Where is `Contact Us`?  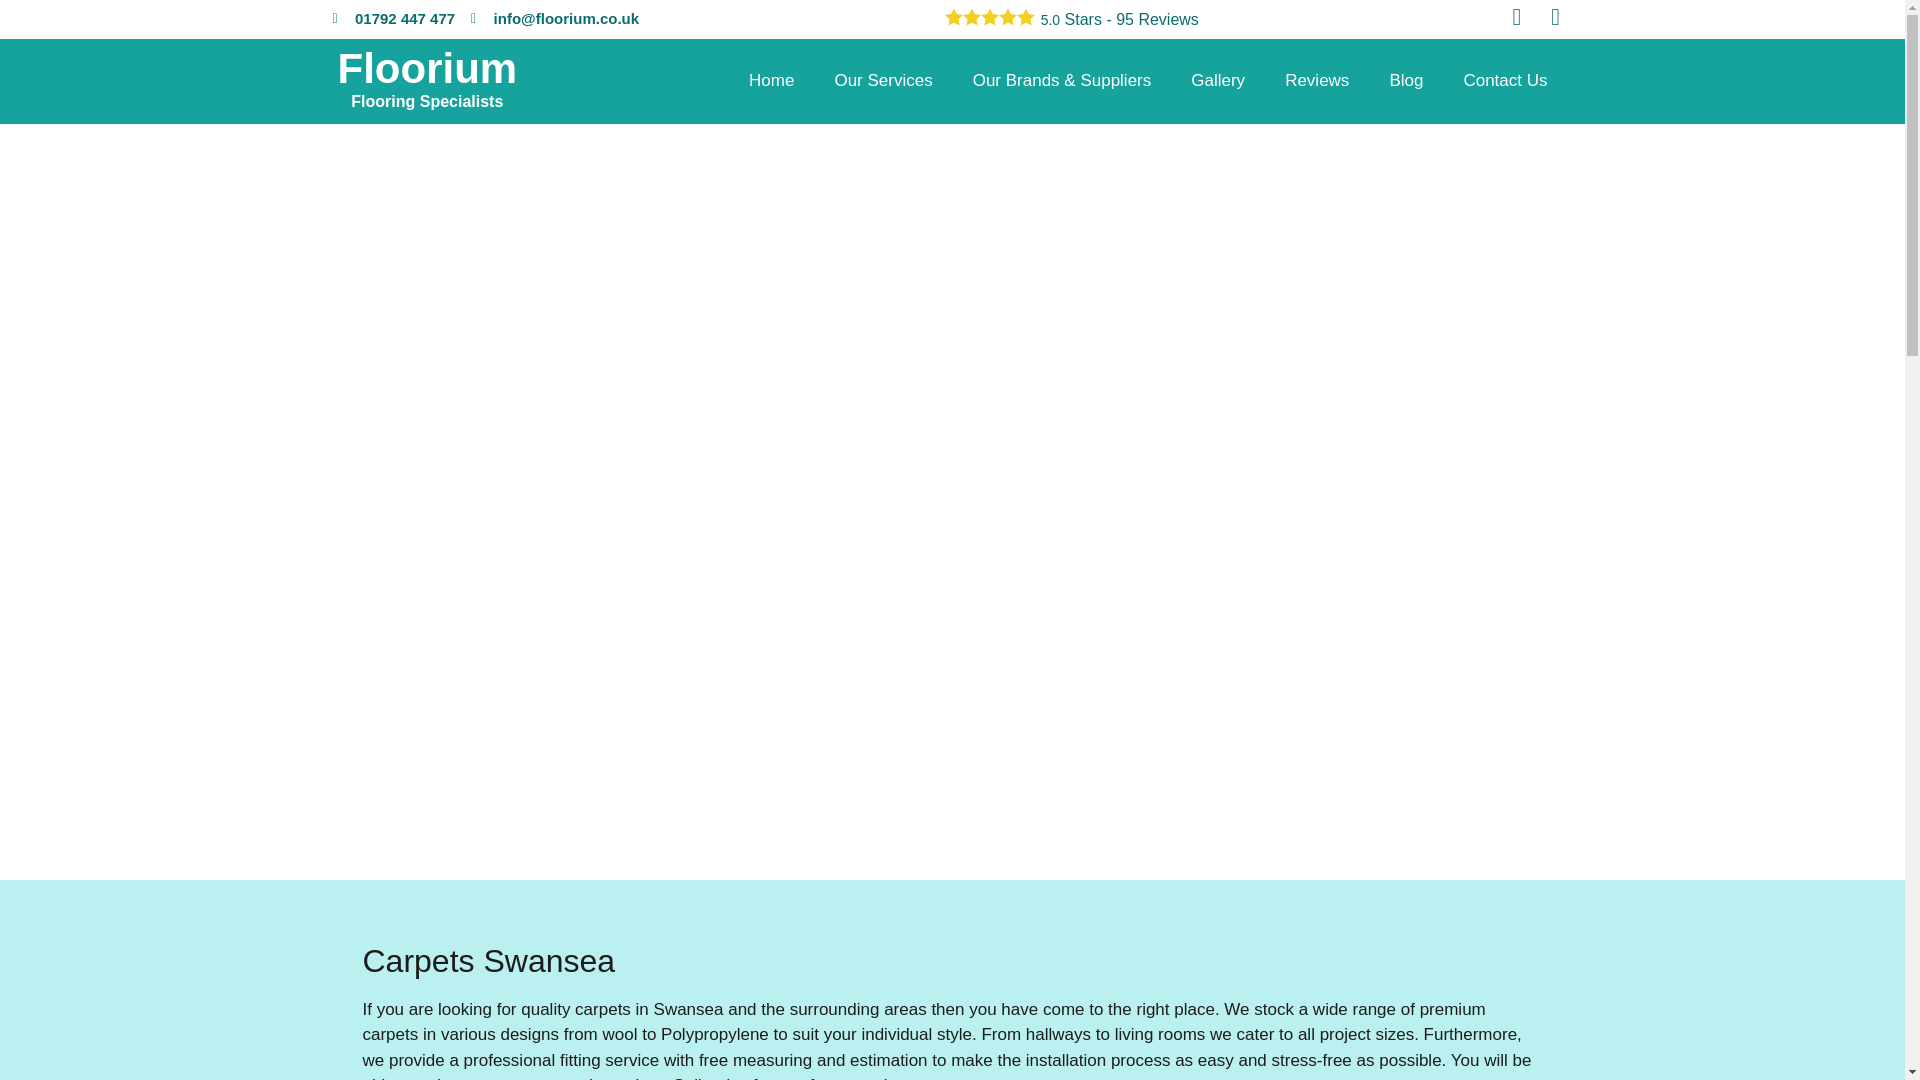 Contact Us is located at coordinates (1406, 80).